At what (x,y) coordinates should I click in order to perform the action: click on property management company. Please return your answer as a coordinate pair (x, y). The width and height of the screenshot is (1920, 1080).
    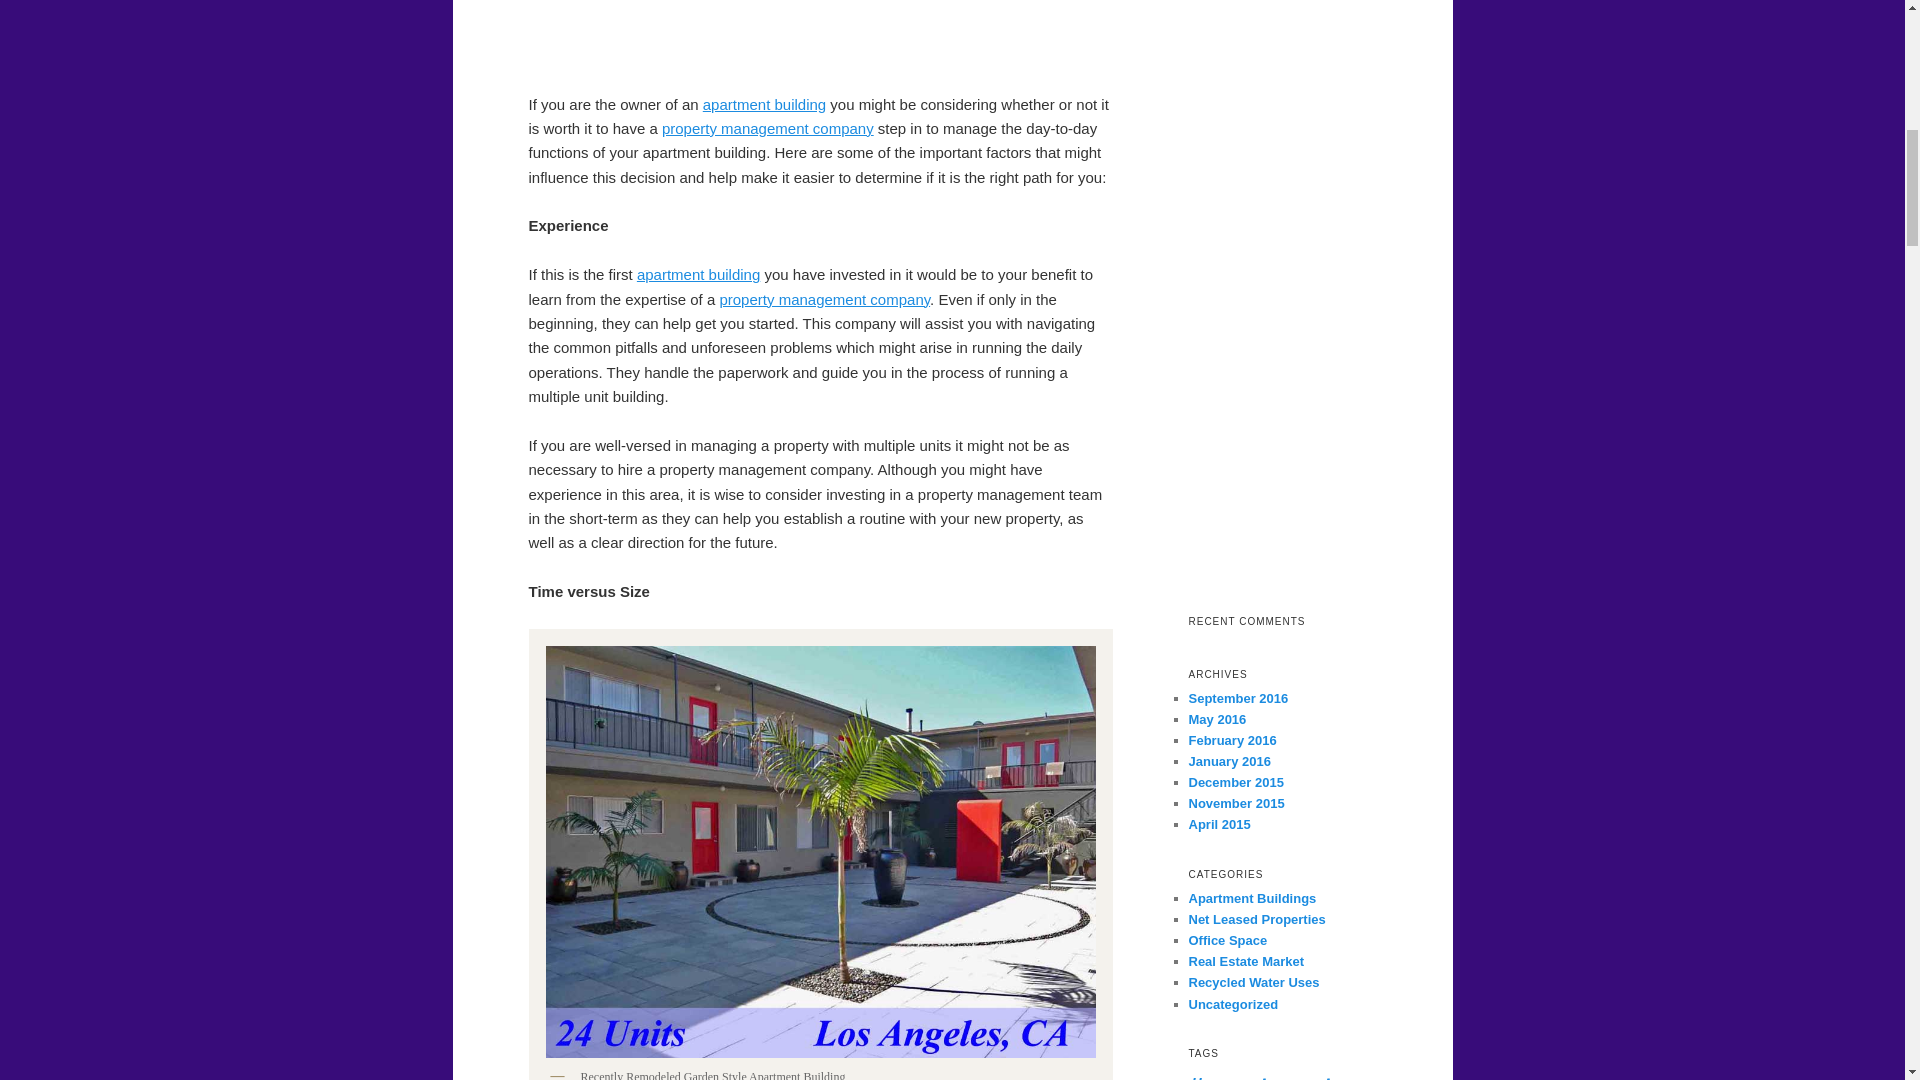
    Looking at the image, I should click on (768, 128).